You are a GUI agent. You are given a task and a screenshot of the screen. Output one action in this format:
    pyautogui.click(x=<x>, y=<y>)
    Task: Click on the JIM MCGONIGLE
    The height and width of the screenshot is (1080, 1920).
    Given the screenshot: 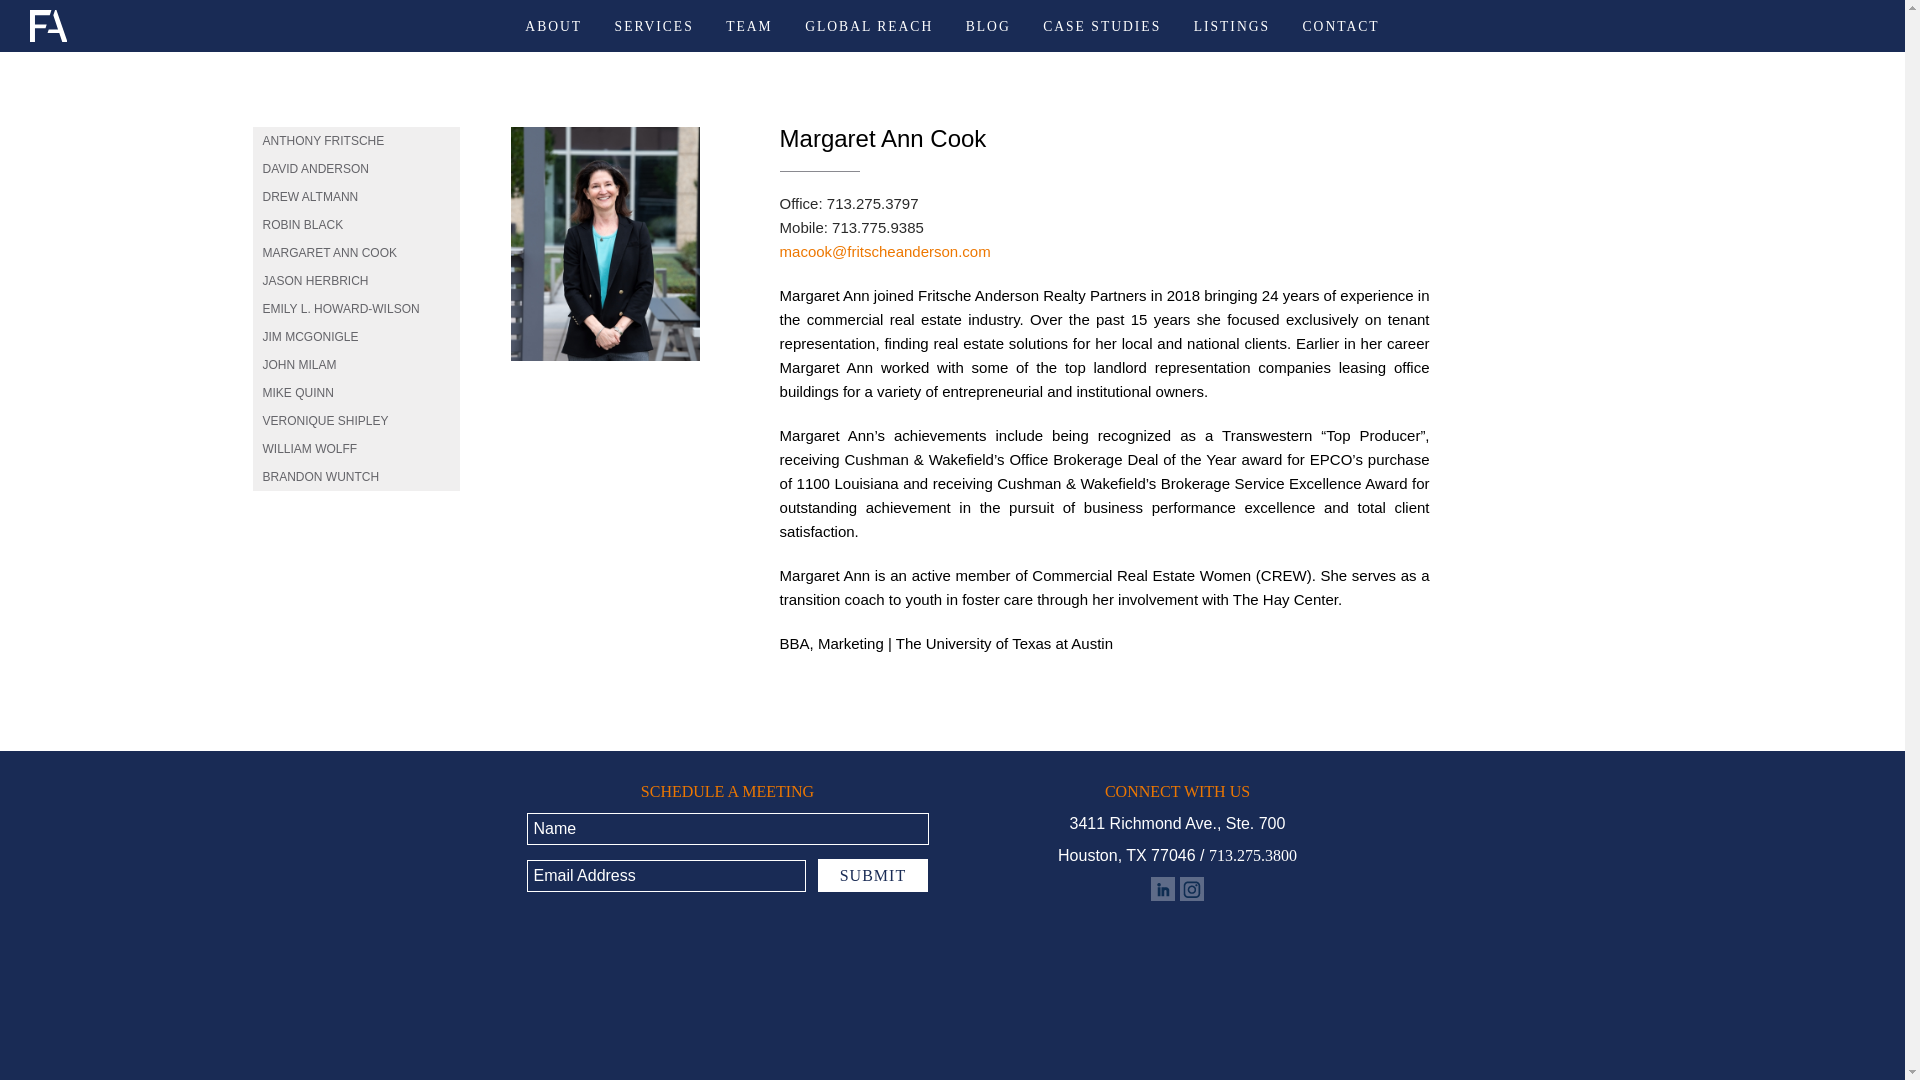 What is the action you would take?
    pyautogui.click(x=356, y=336)
    